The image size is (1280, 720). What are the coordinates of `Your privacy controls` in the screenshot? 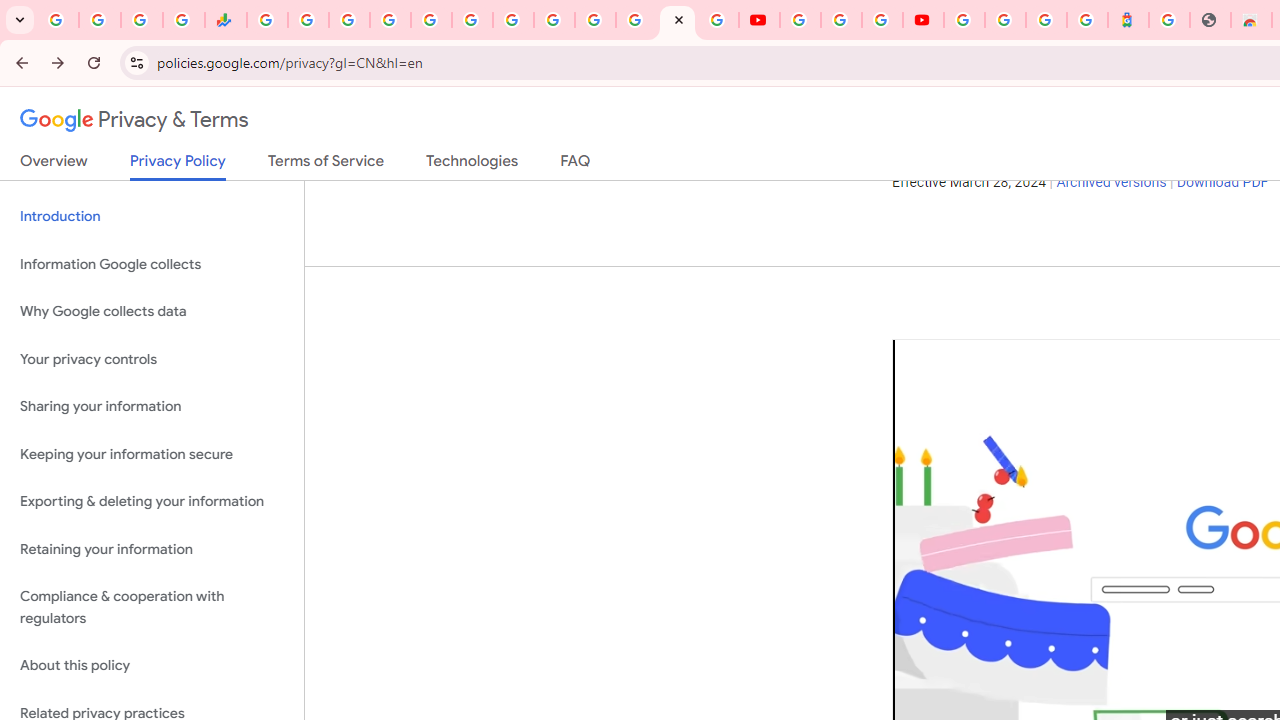 It's located at (152, 358).